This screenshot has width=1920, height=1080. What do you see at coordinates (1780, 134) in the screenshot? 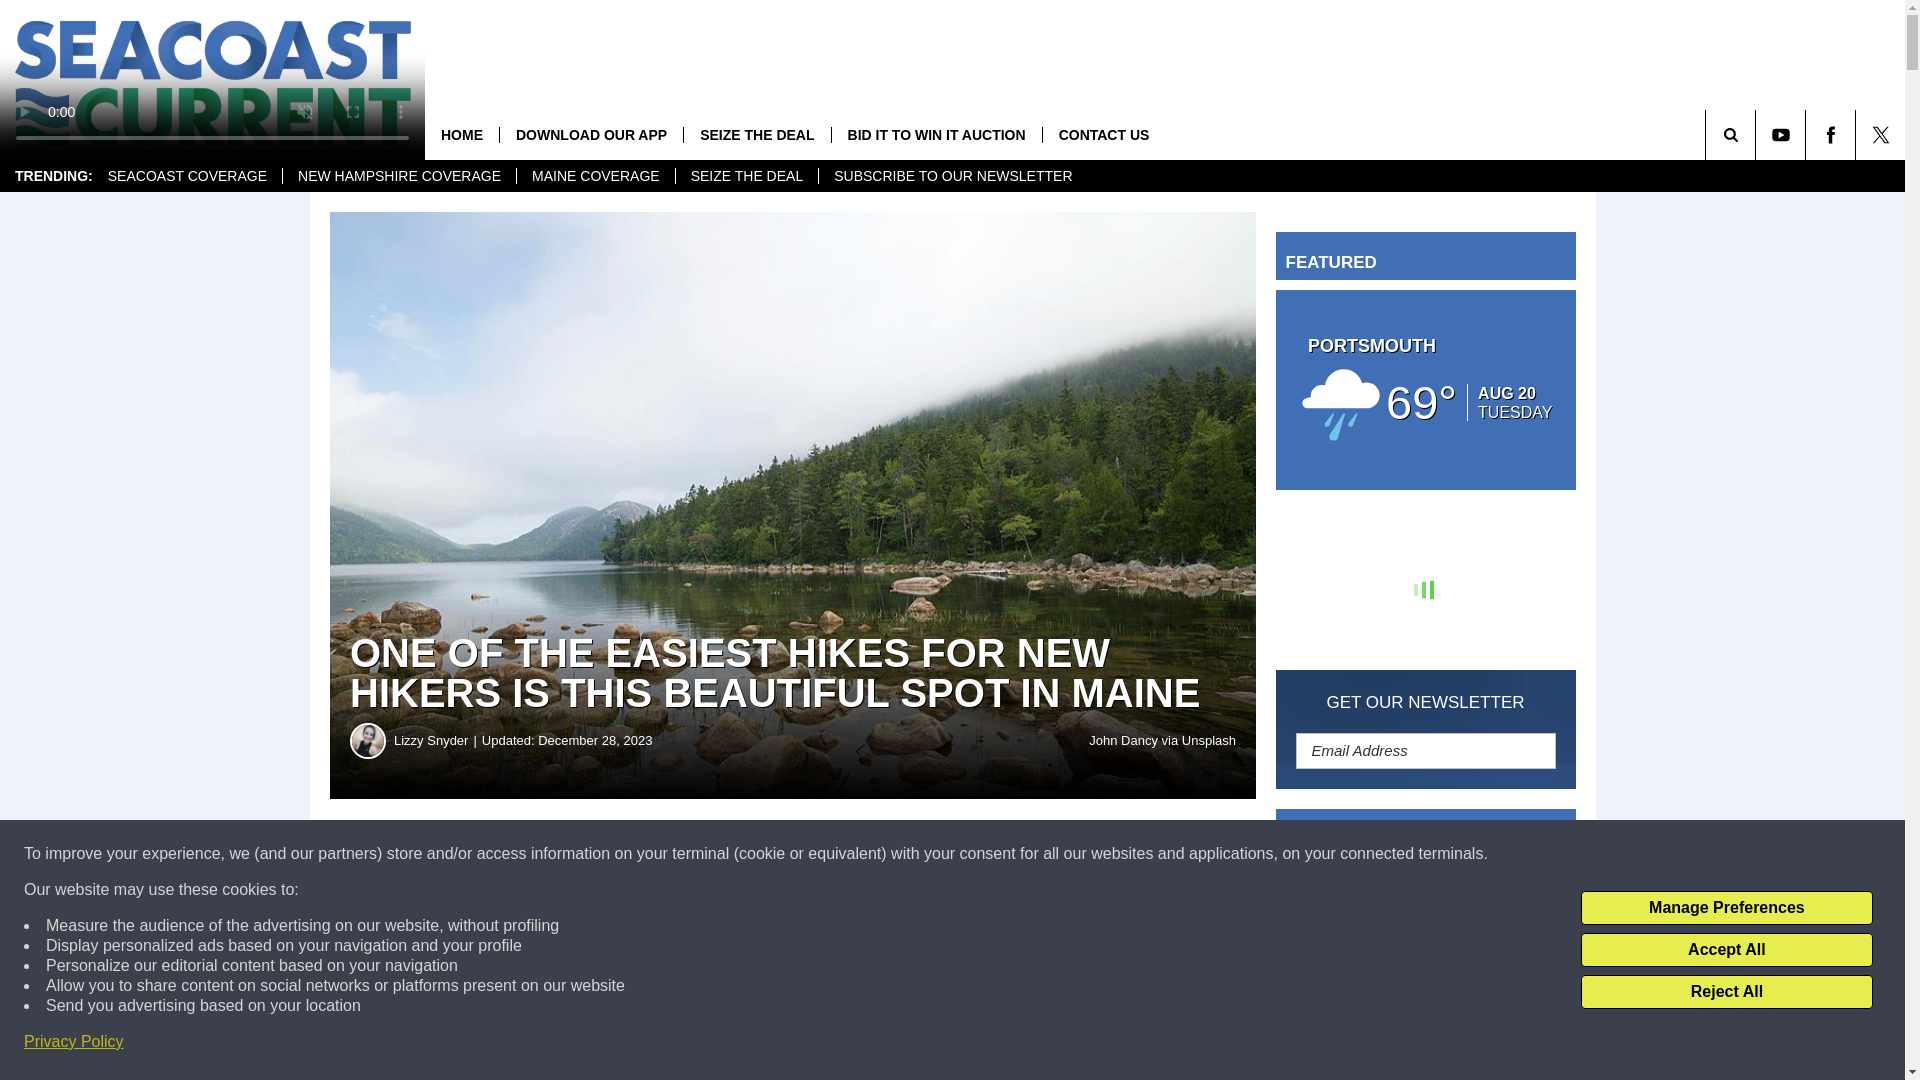
I see `Visit us on Youtube` at bounding box center [1780, 134].